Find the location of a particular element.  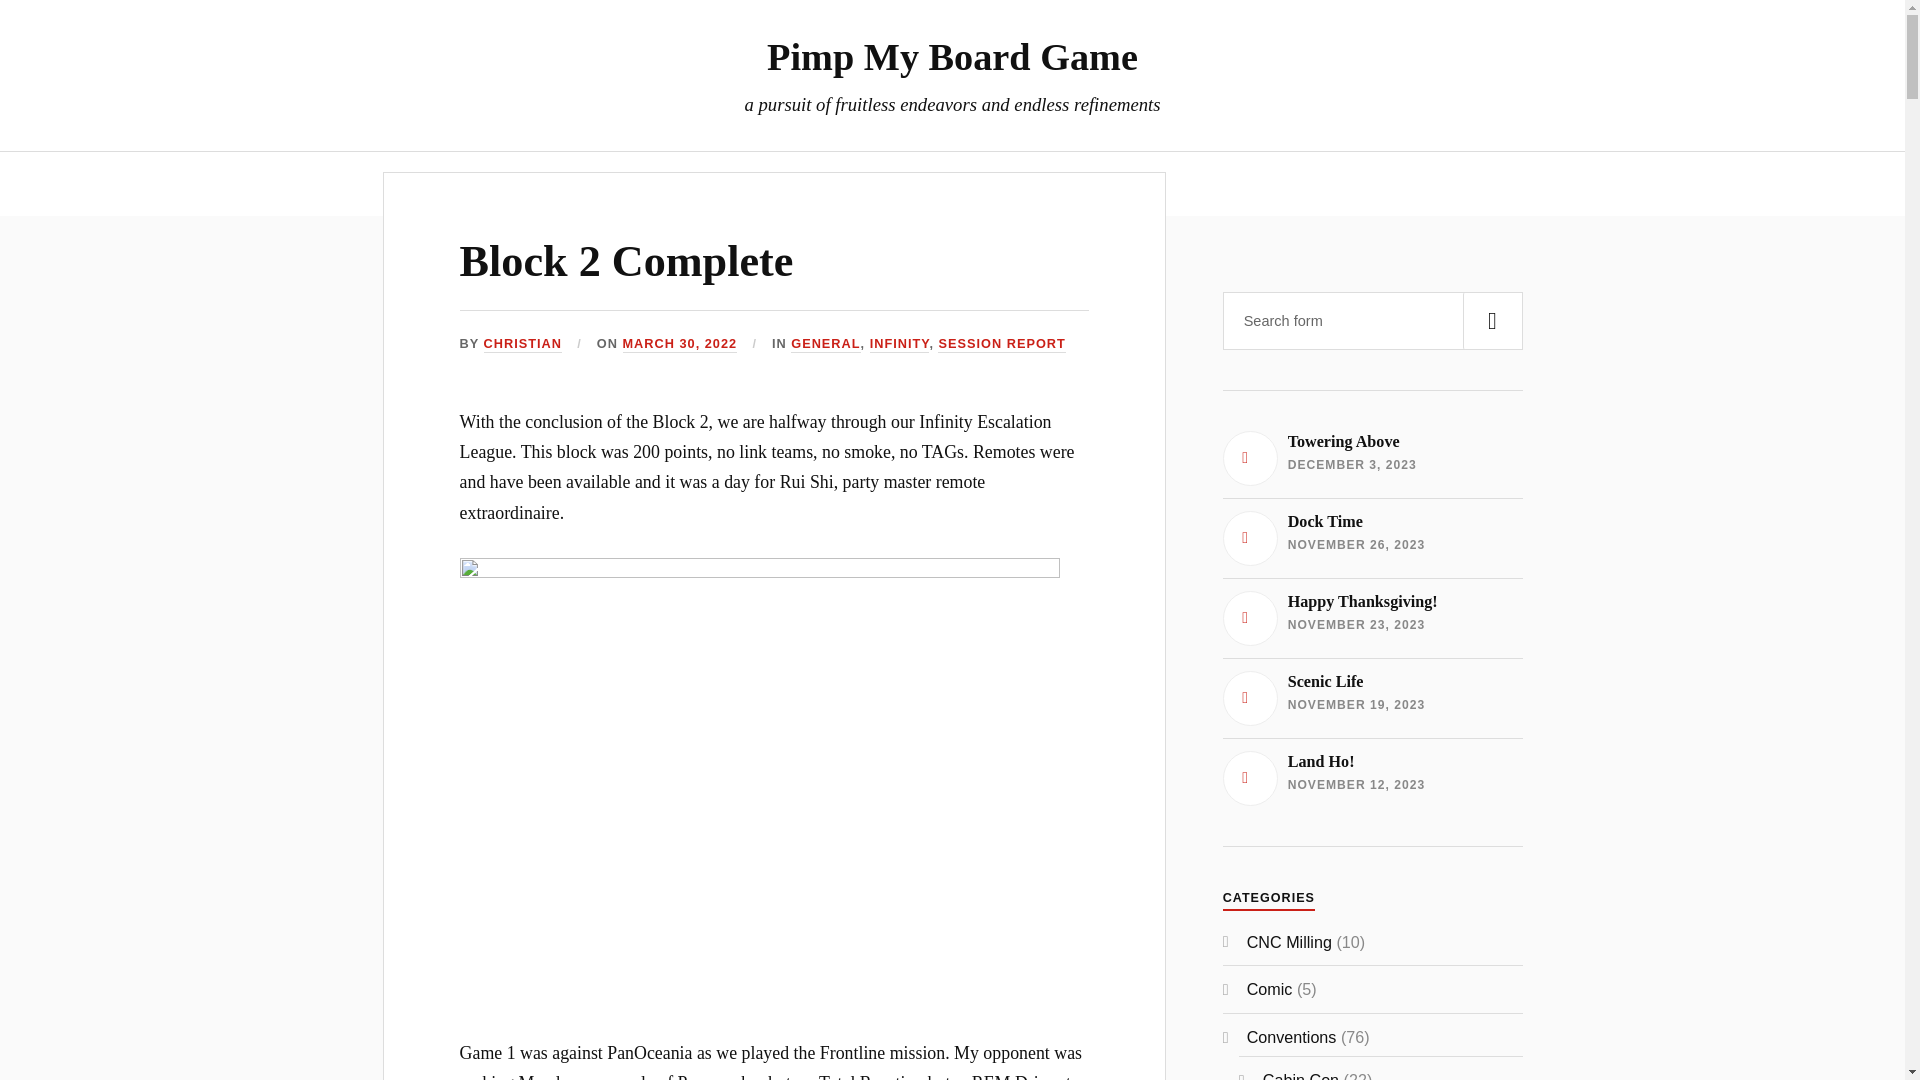

CHRISTIAN is located at coordinates (826, 344).